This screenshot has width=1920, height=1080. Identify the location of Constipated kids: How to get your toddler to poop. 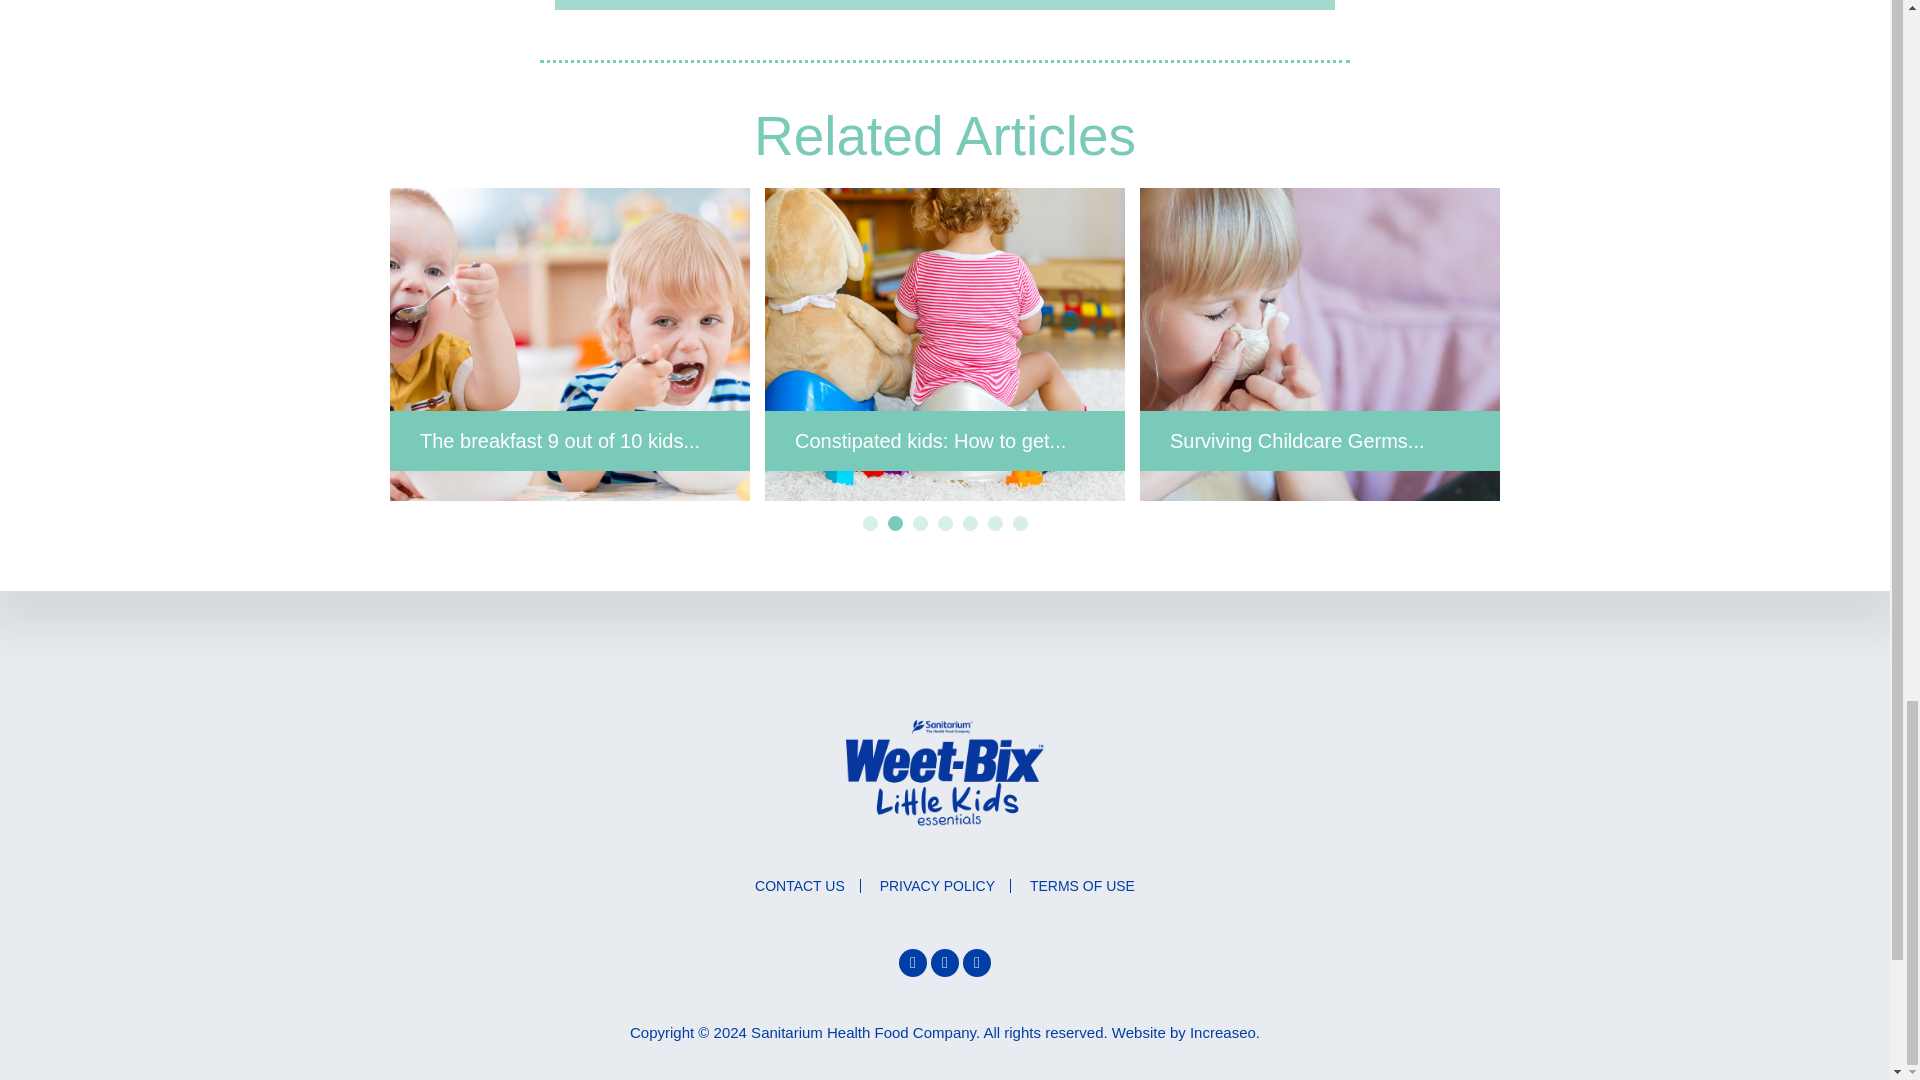
(944, 344).